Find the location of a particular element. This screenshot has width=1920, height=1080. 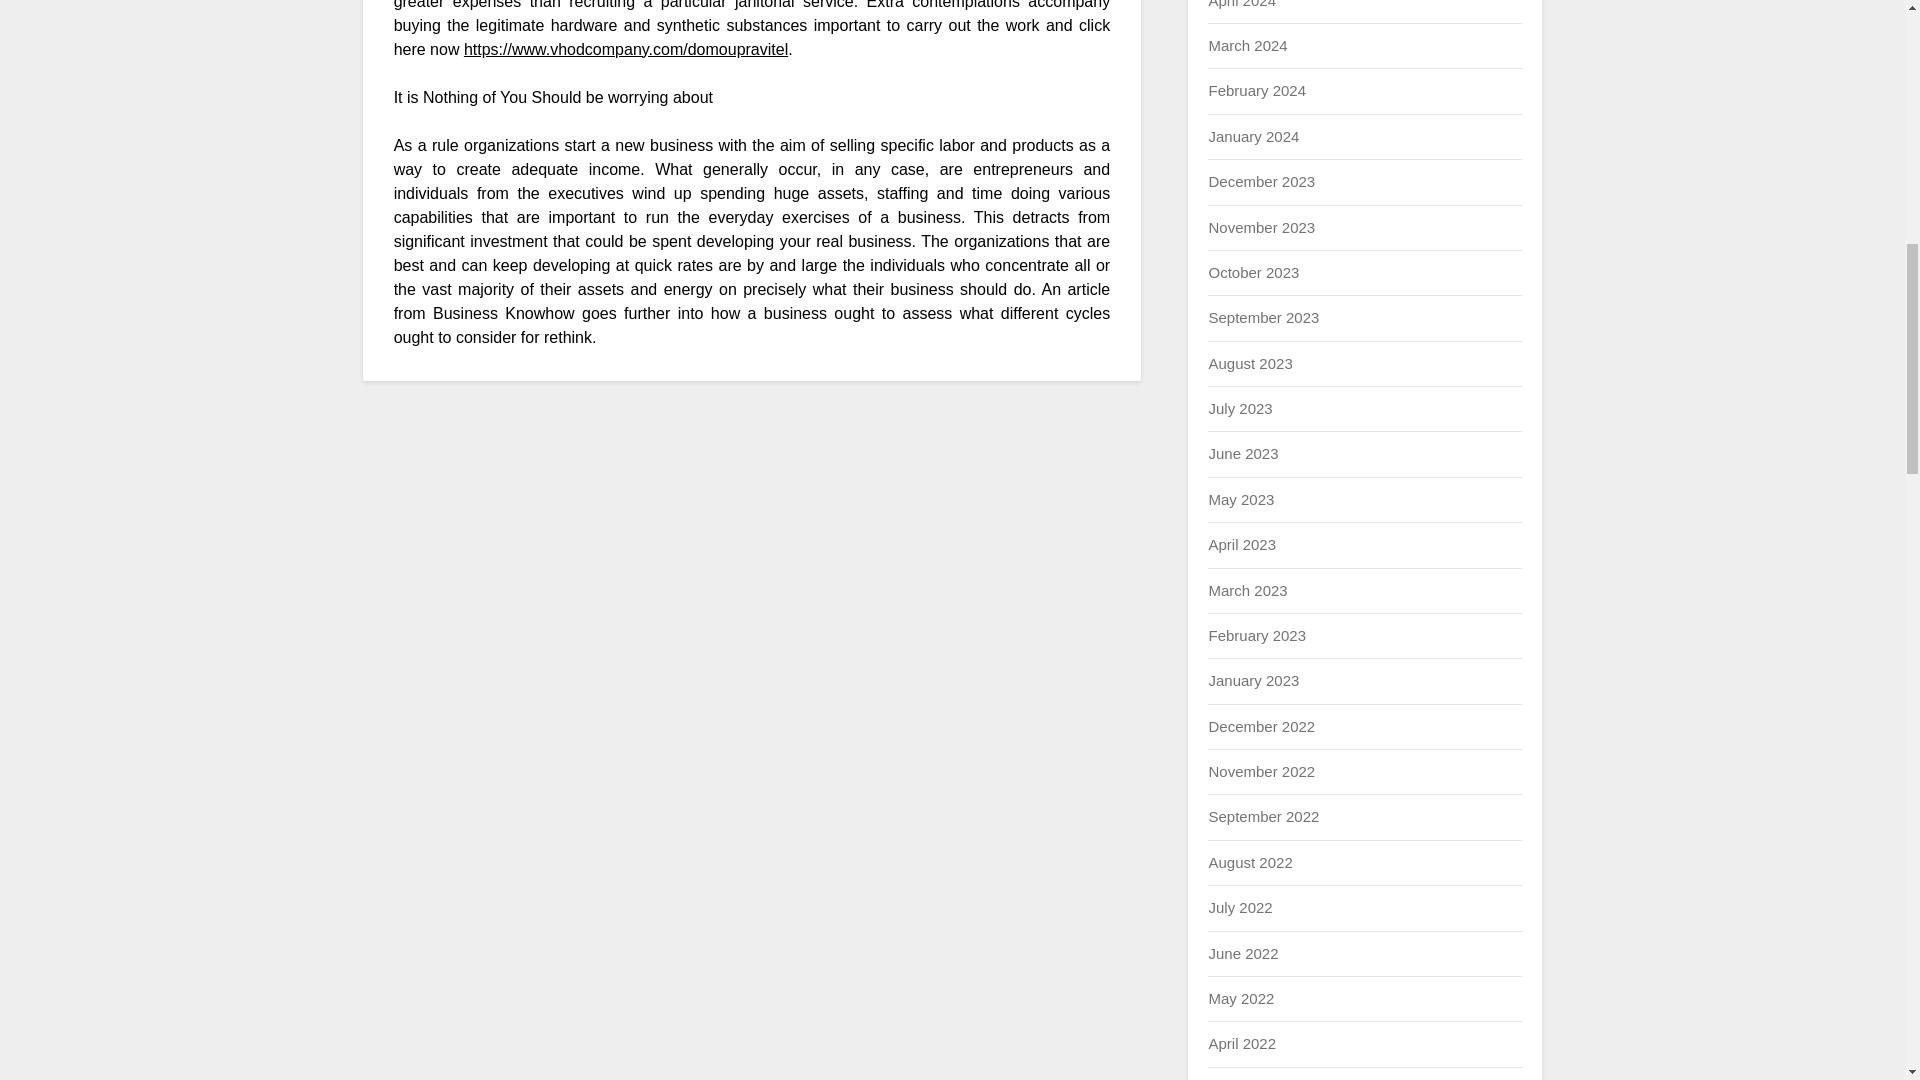

October 2023 is located at coordinates (1253, 272).